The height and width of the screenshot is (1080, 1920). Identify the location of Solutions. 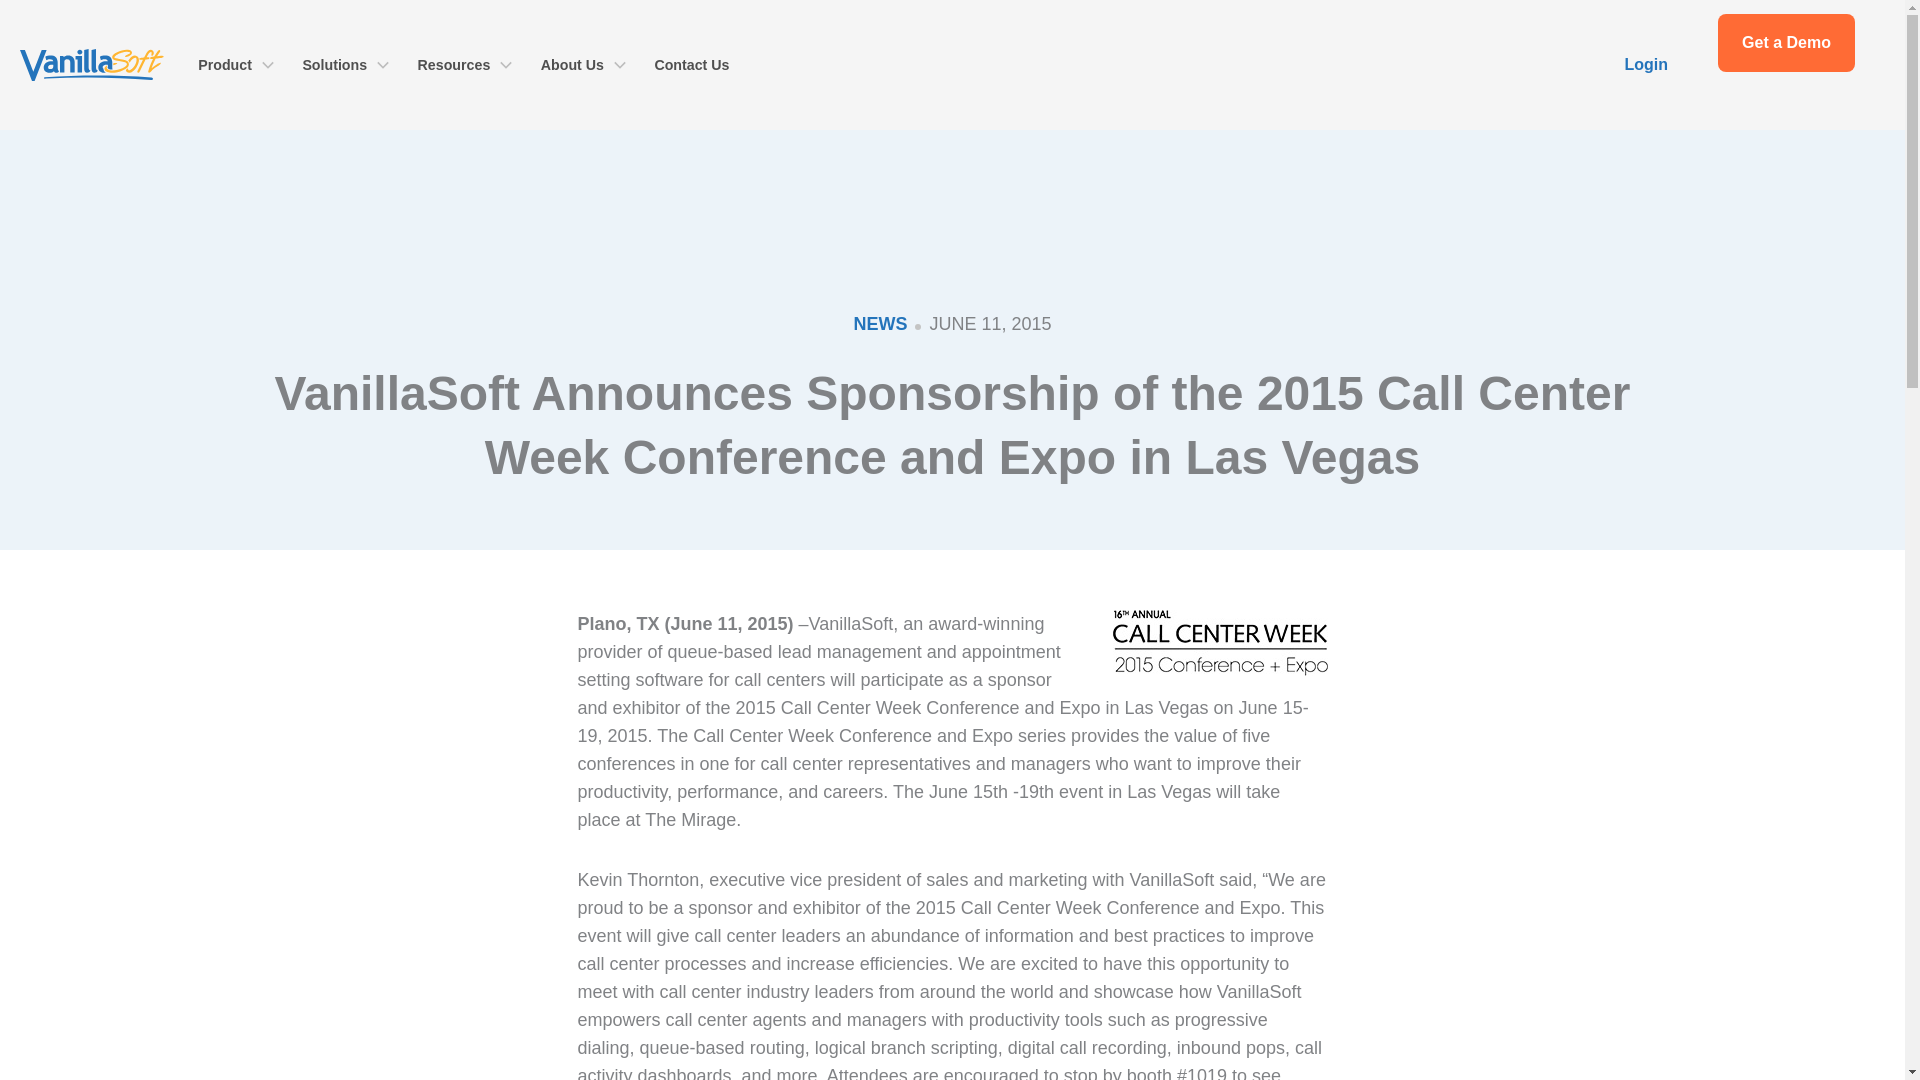
(346, 65).